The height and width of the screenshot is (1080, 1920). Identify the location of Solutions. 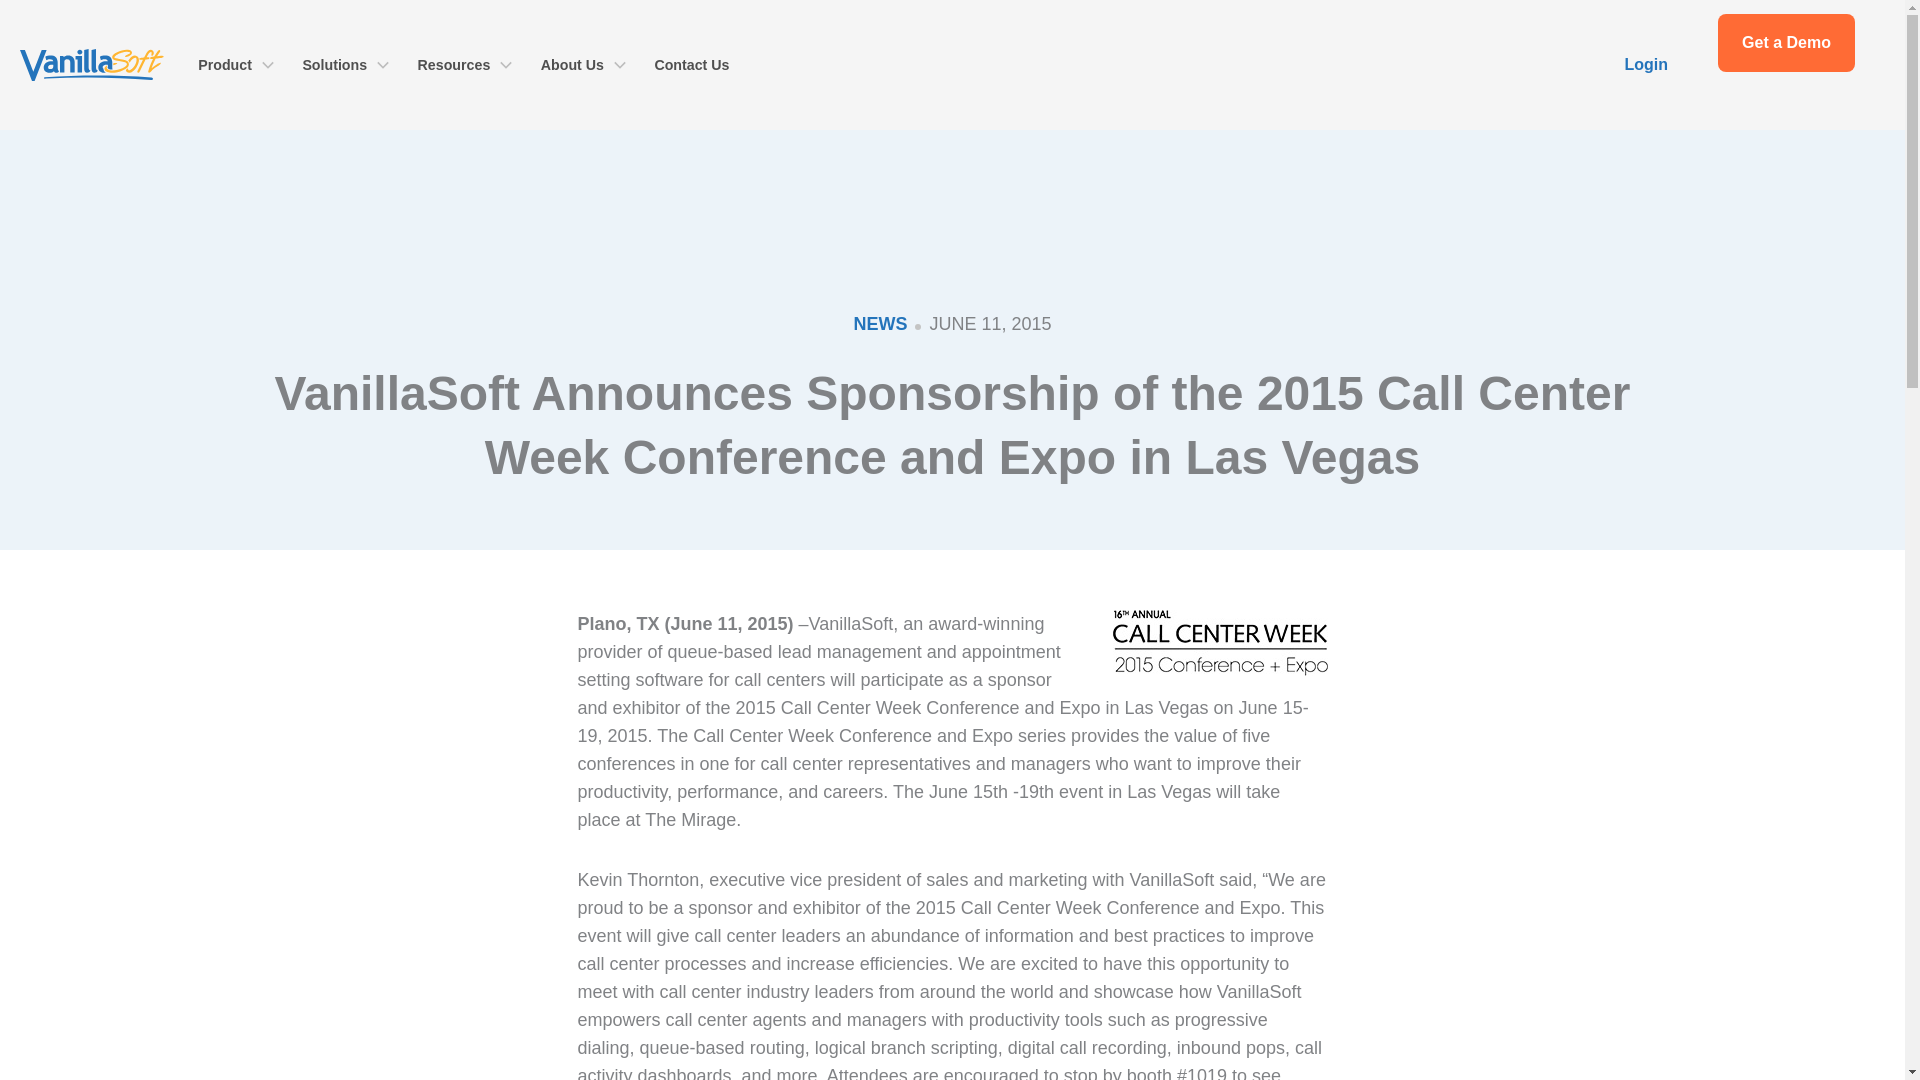
(346, 65).